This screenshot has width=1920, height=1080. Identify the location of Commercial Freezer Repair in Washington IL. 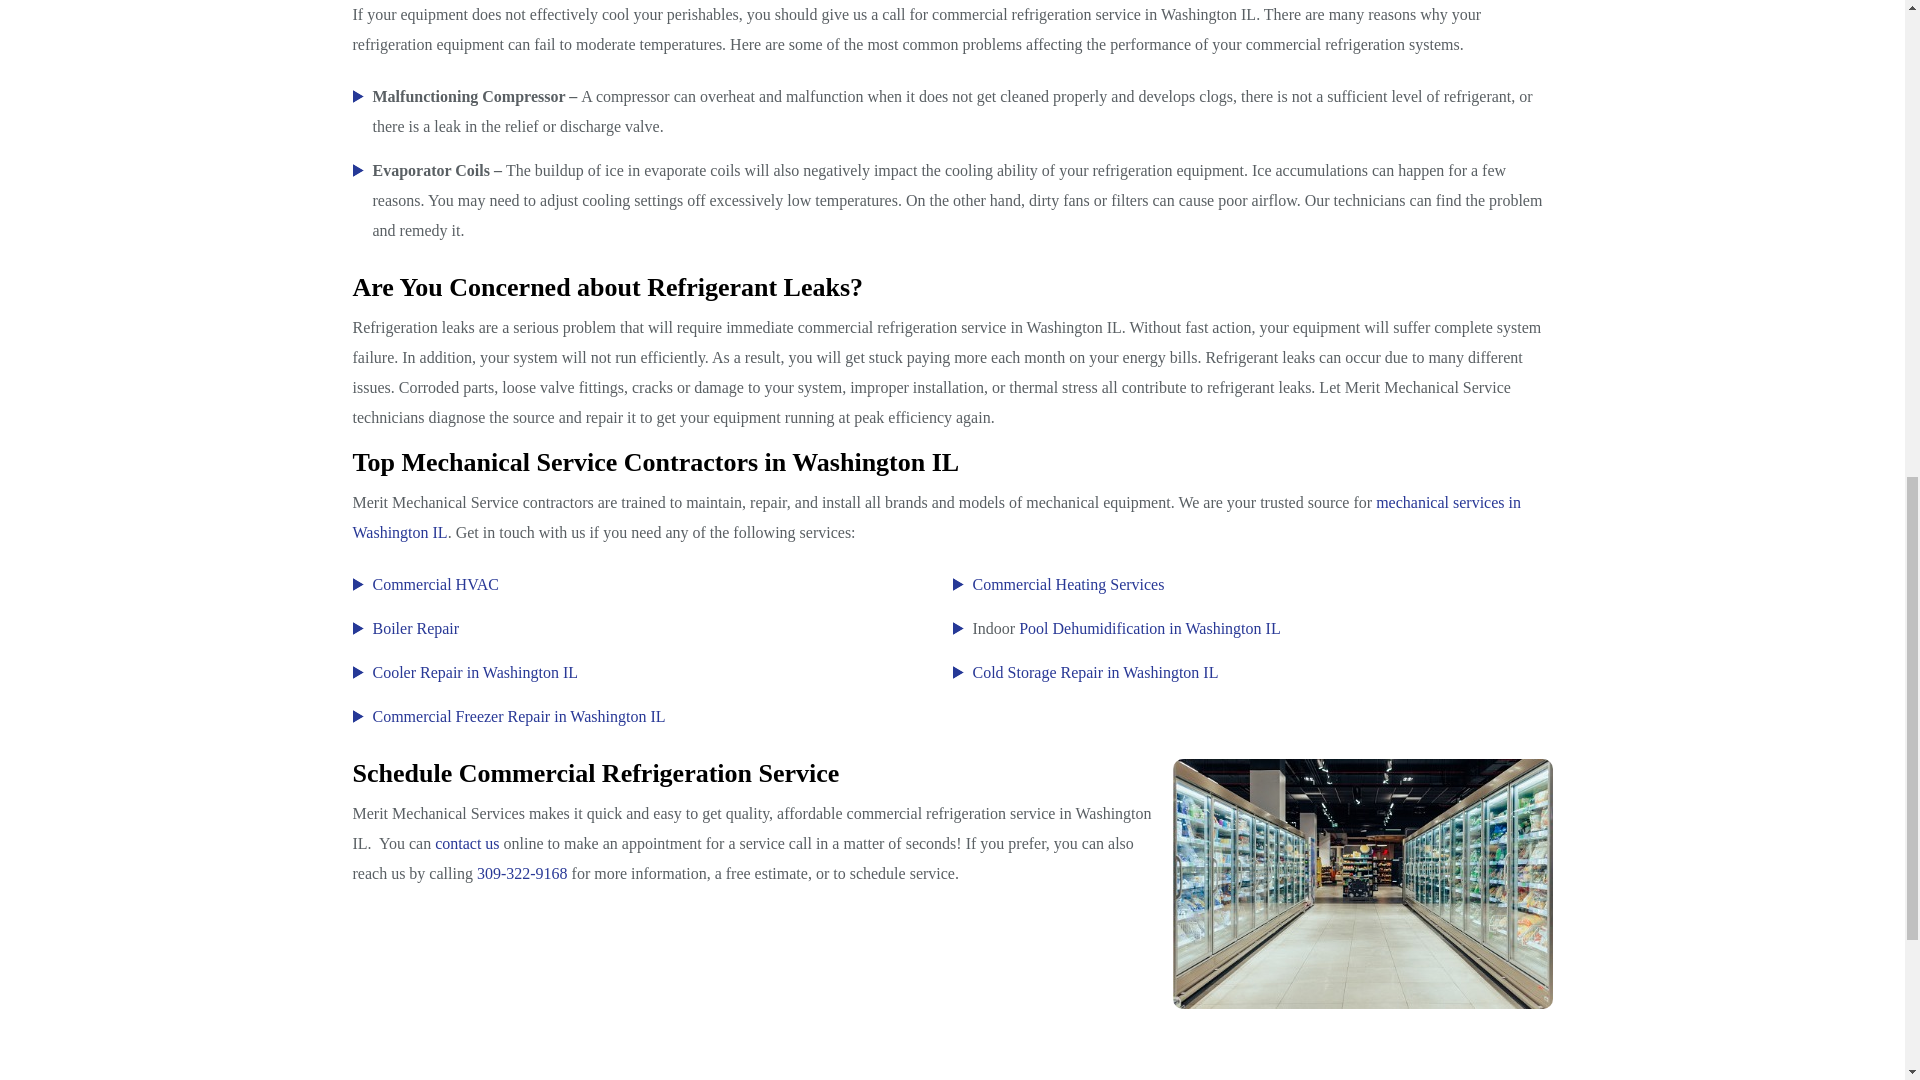
(518, 716).